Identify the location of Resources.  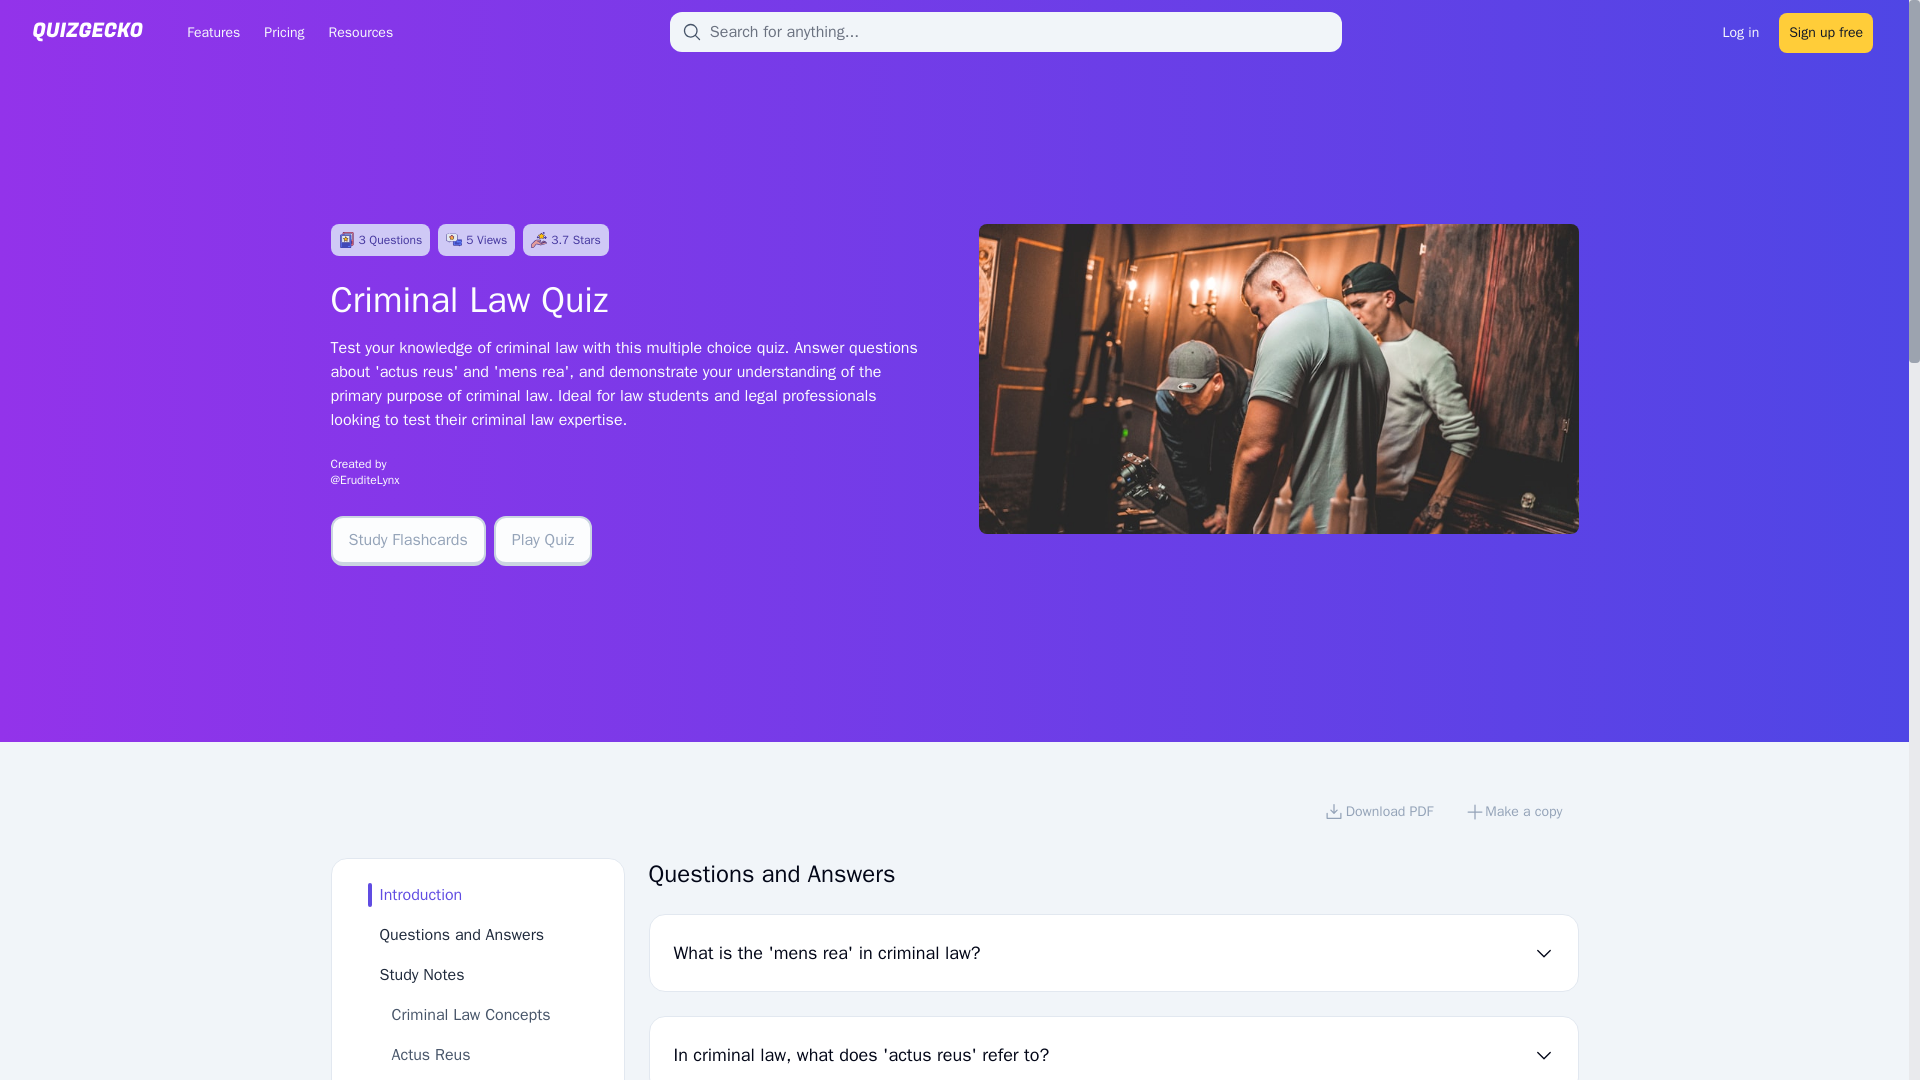
(360, 31).